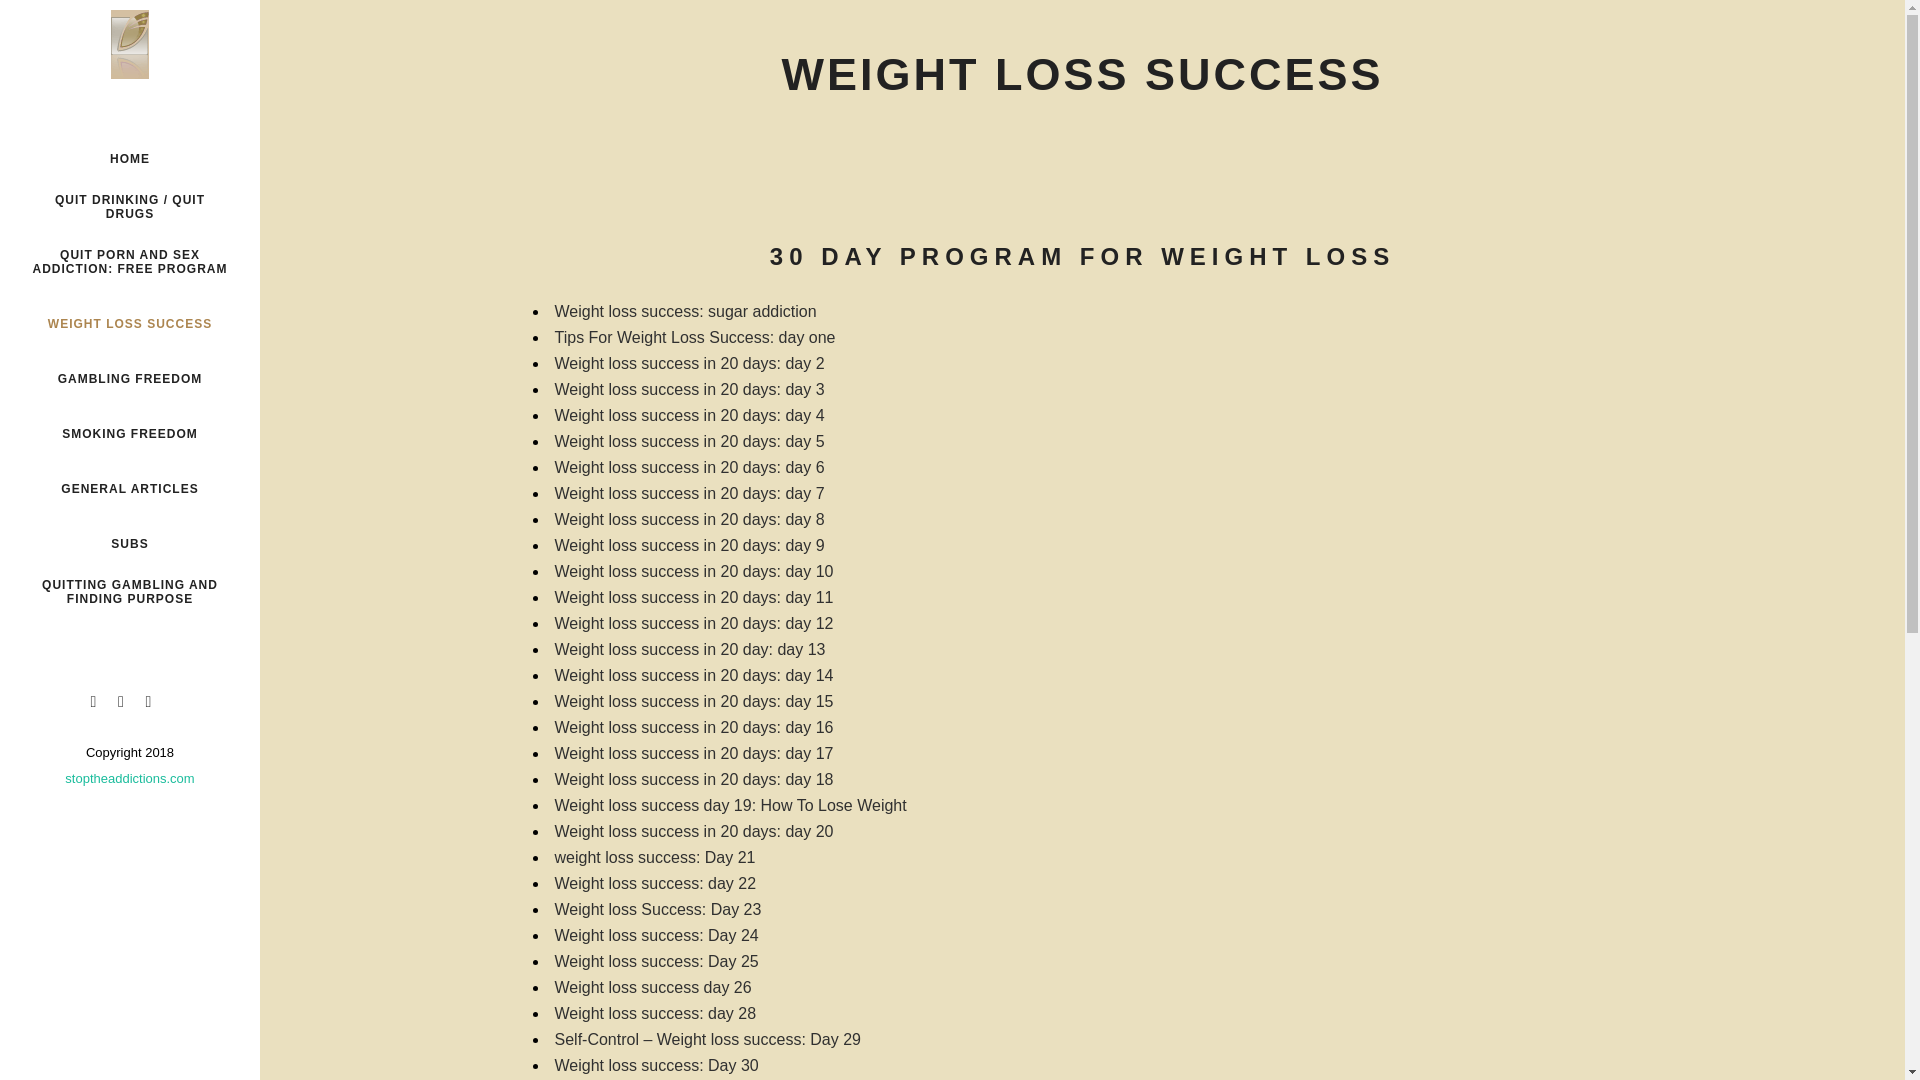 The image size is (1920, 1080). I want to click on SUBS, so click(130, 544).